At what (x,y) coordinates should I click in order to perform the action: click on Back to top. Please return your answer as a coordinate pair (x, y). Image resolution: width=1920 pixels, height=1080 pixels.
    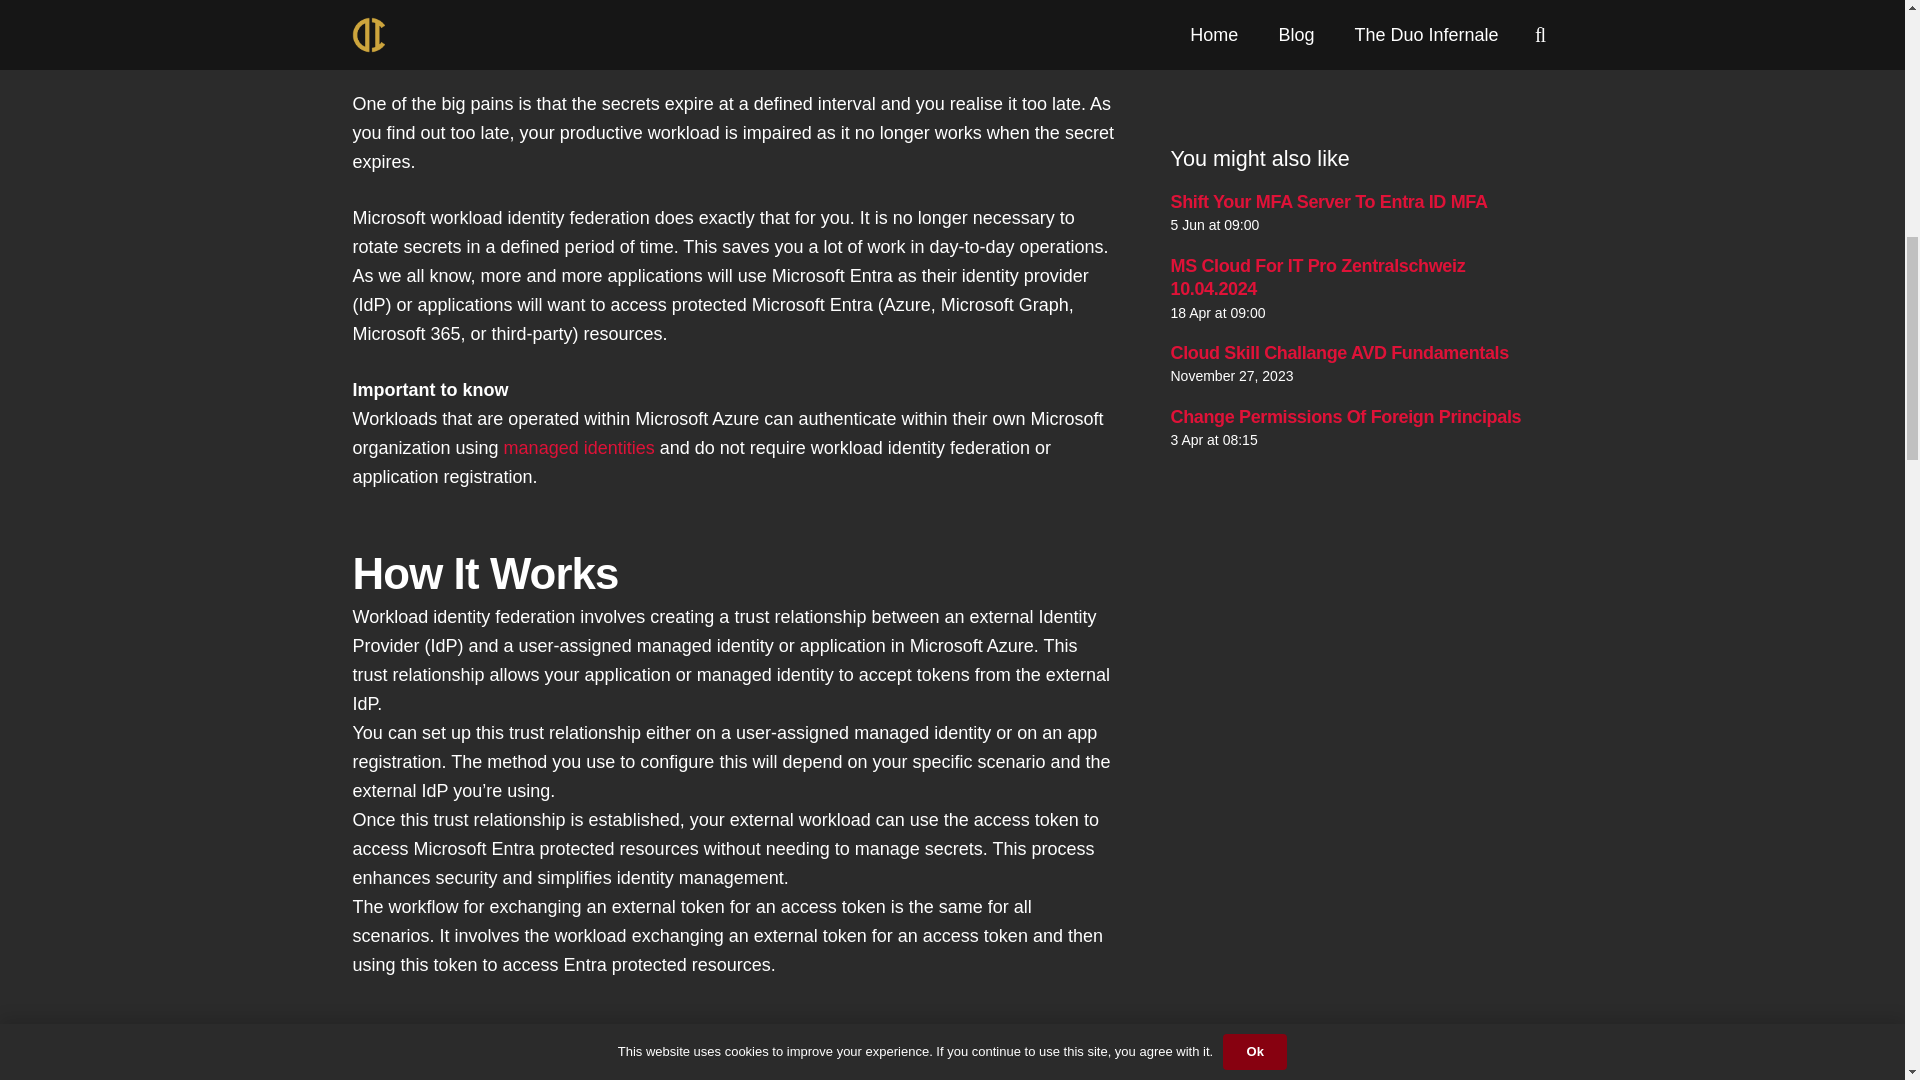
    Looking at the image, I should click on (1864, 34).